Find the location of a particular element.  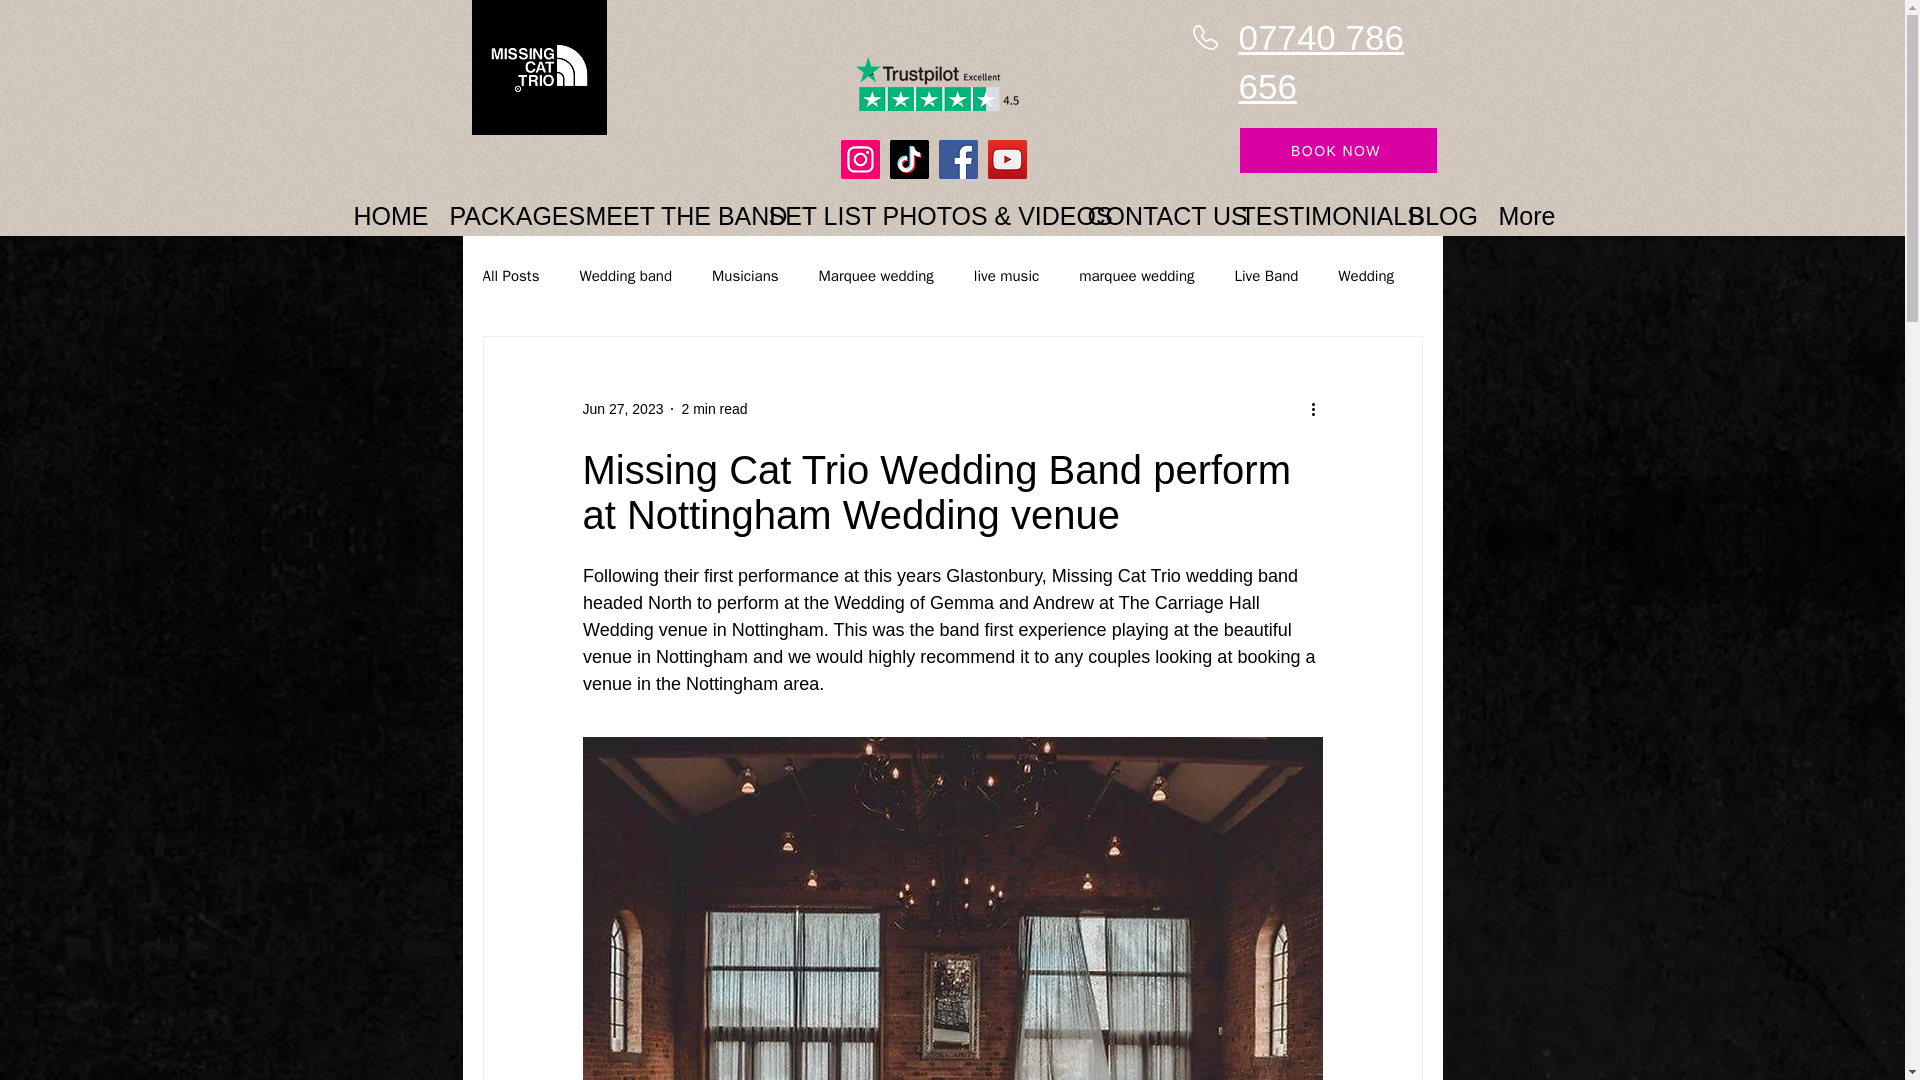

MEET THE BAND is located at coordinates (659, 206).